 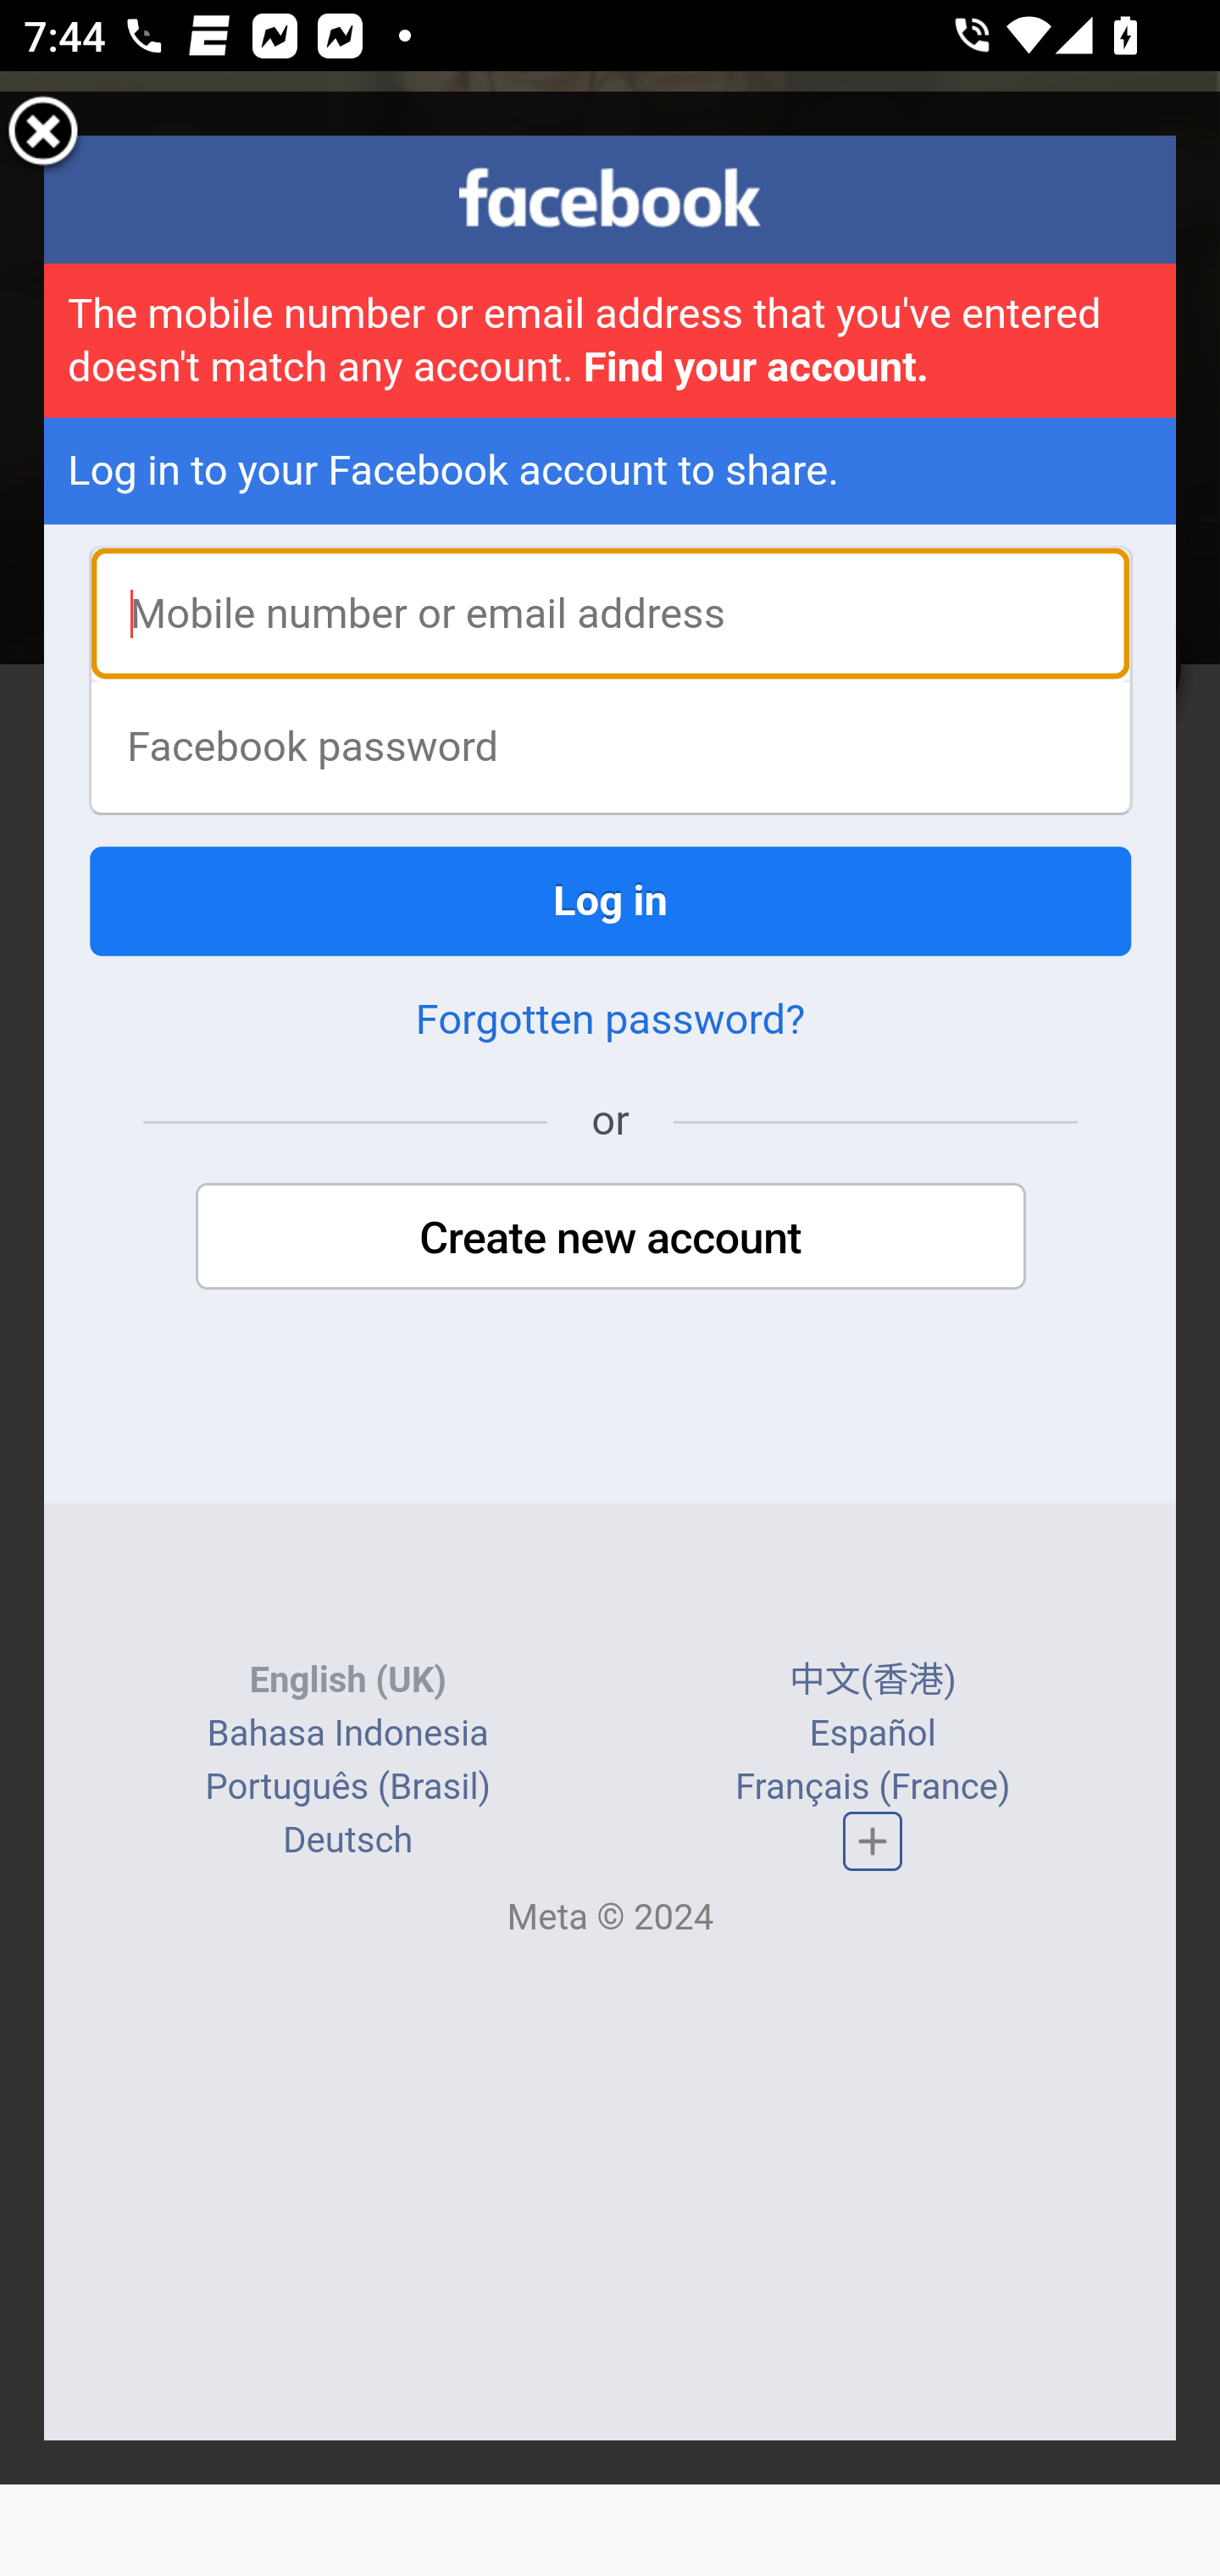 What do you see at coordinates (347, 1789) in the screenshot?
I see `Português (Brasil)` at bounding box center [347, 1789].